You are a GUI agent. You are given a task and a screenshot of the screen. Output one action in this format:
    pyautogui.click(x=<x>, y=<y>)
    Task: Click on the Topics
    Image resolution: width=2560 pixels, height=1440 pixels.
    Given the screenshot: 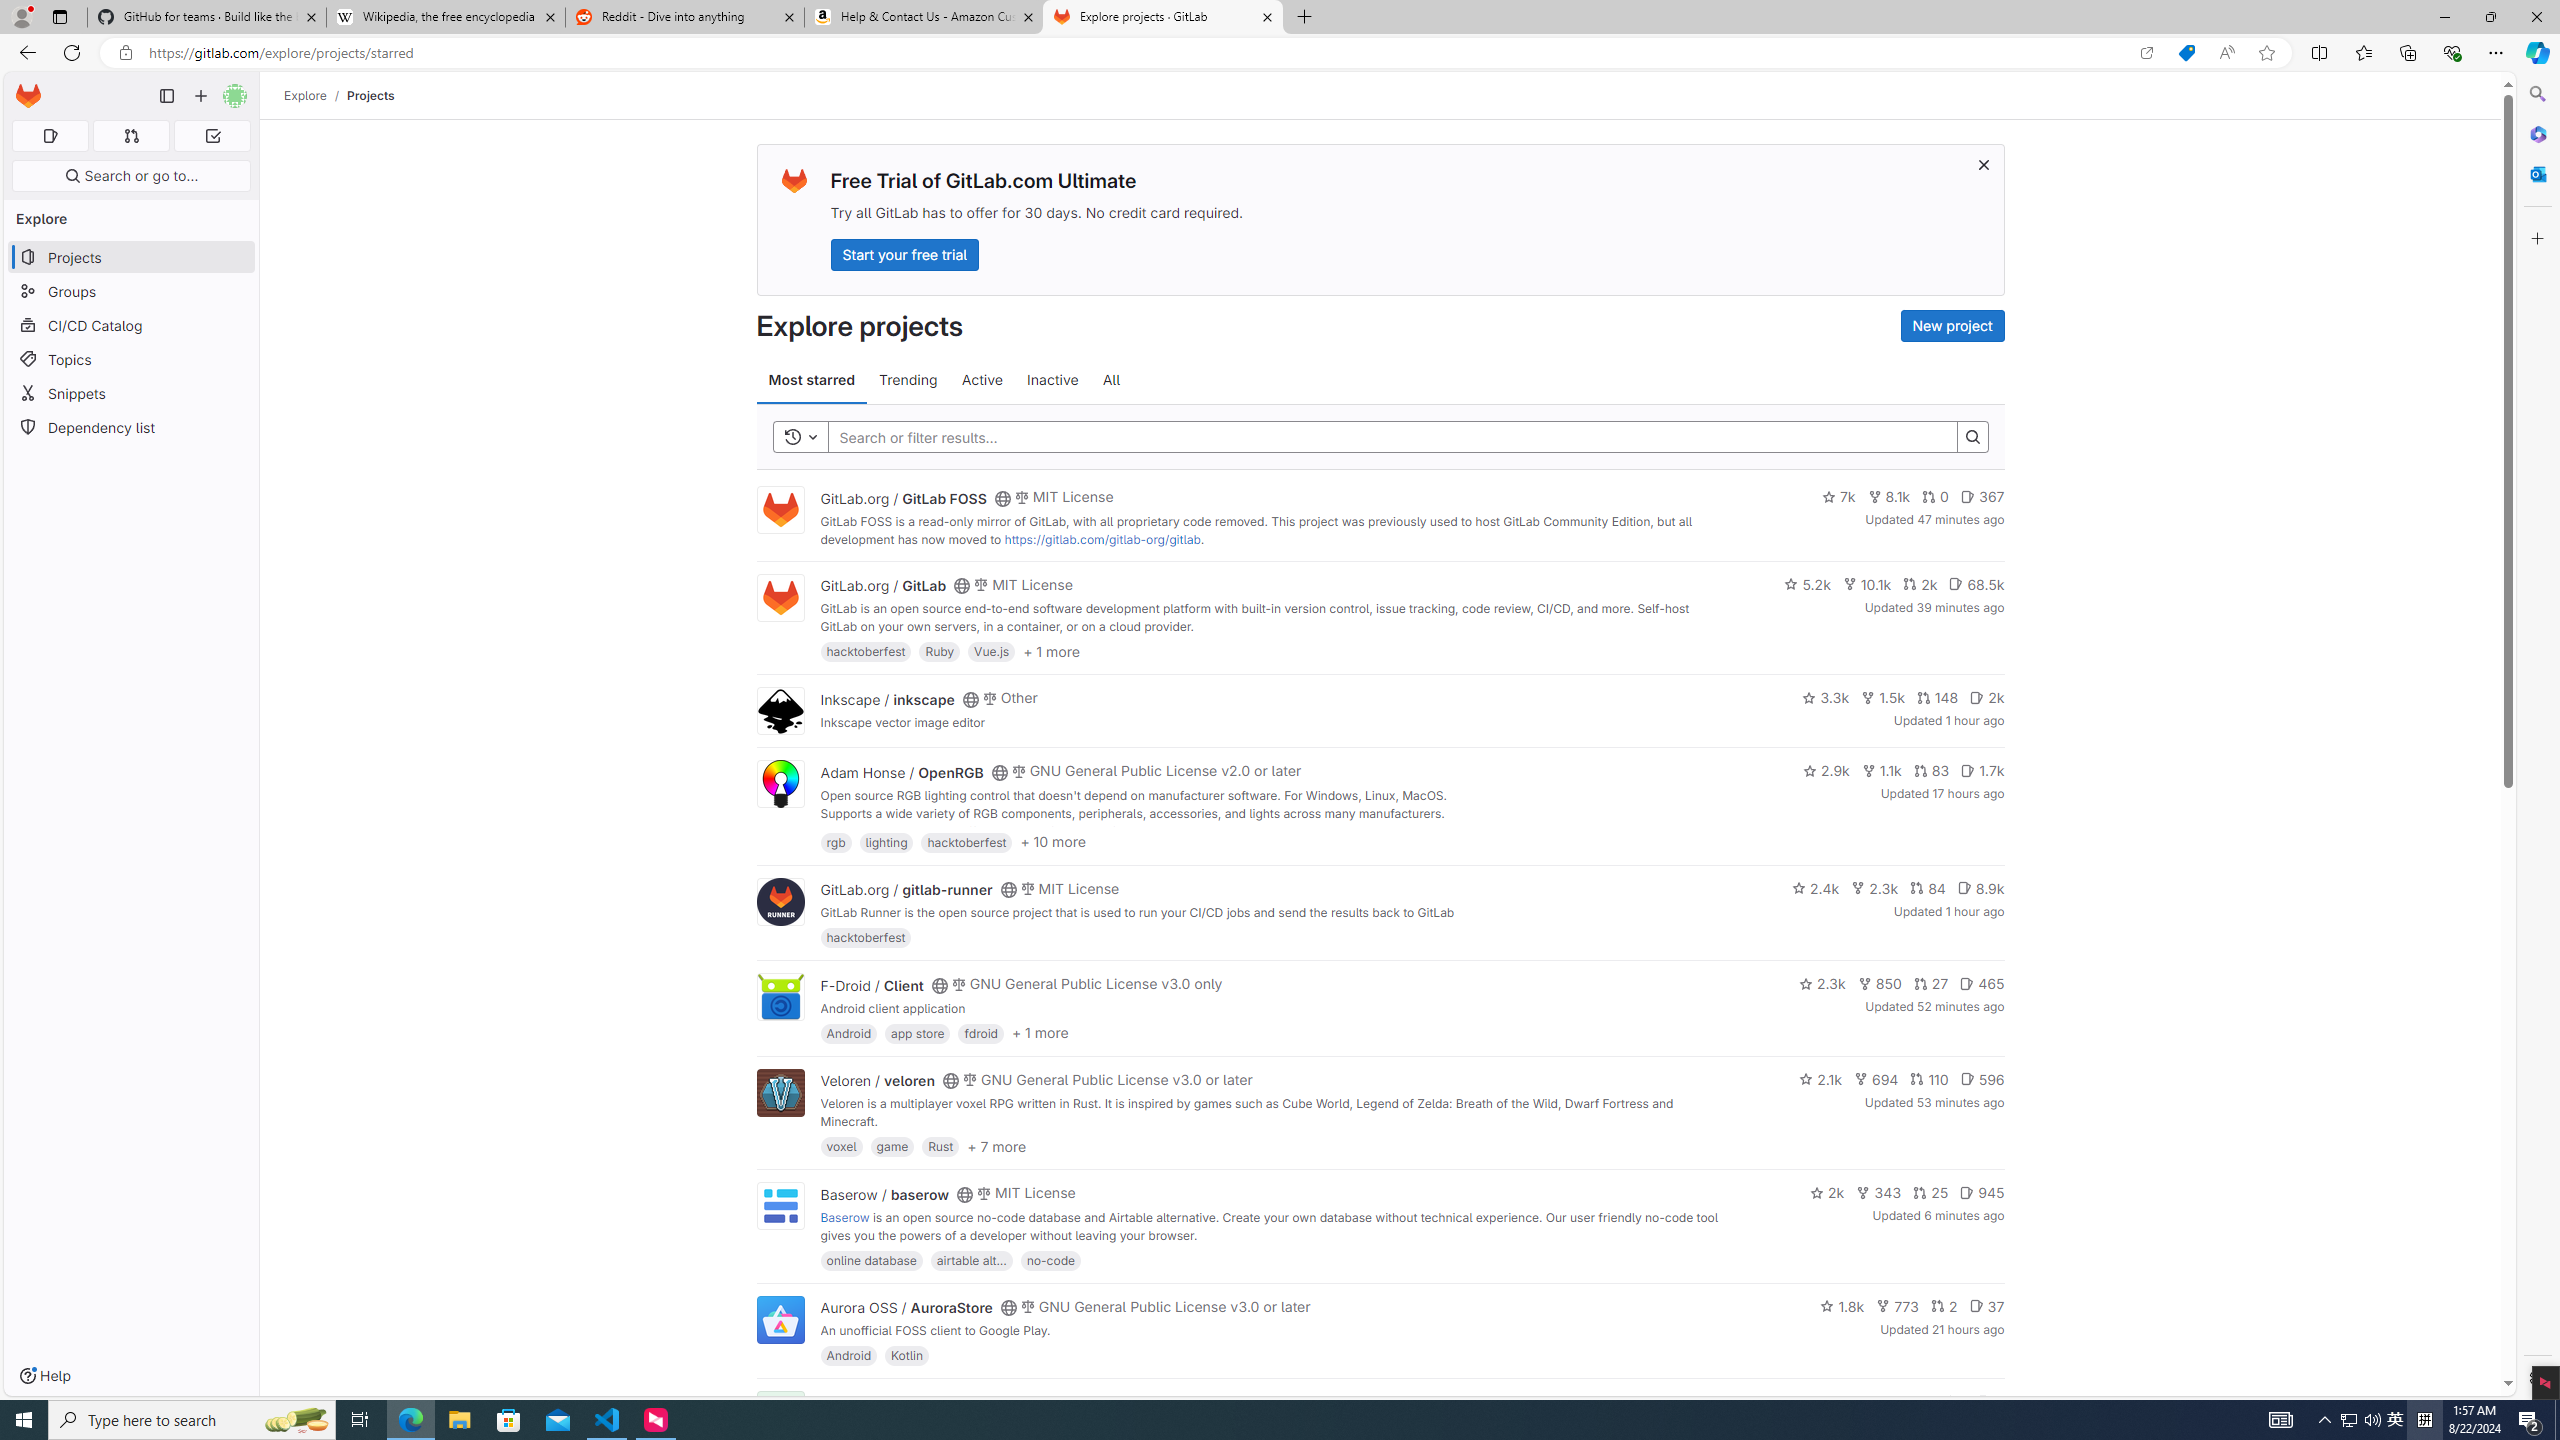 What is the action you would take?
    pyautogui.click(x=132, y=358)
    